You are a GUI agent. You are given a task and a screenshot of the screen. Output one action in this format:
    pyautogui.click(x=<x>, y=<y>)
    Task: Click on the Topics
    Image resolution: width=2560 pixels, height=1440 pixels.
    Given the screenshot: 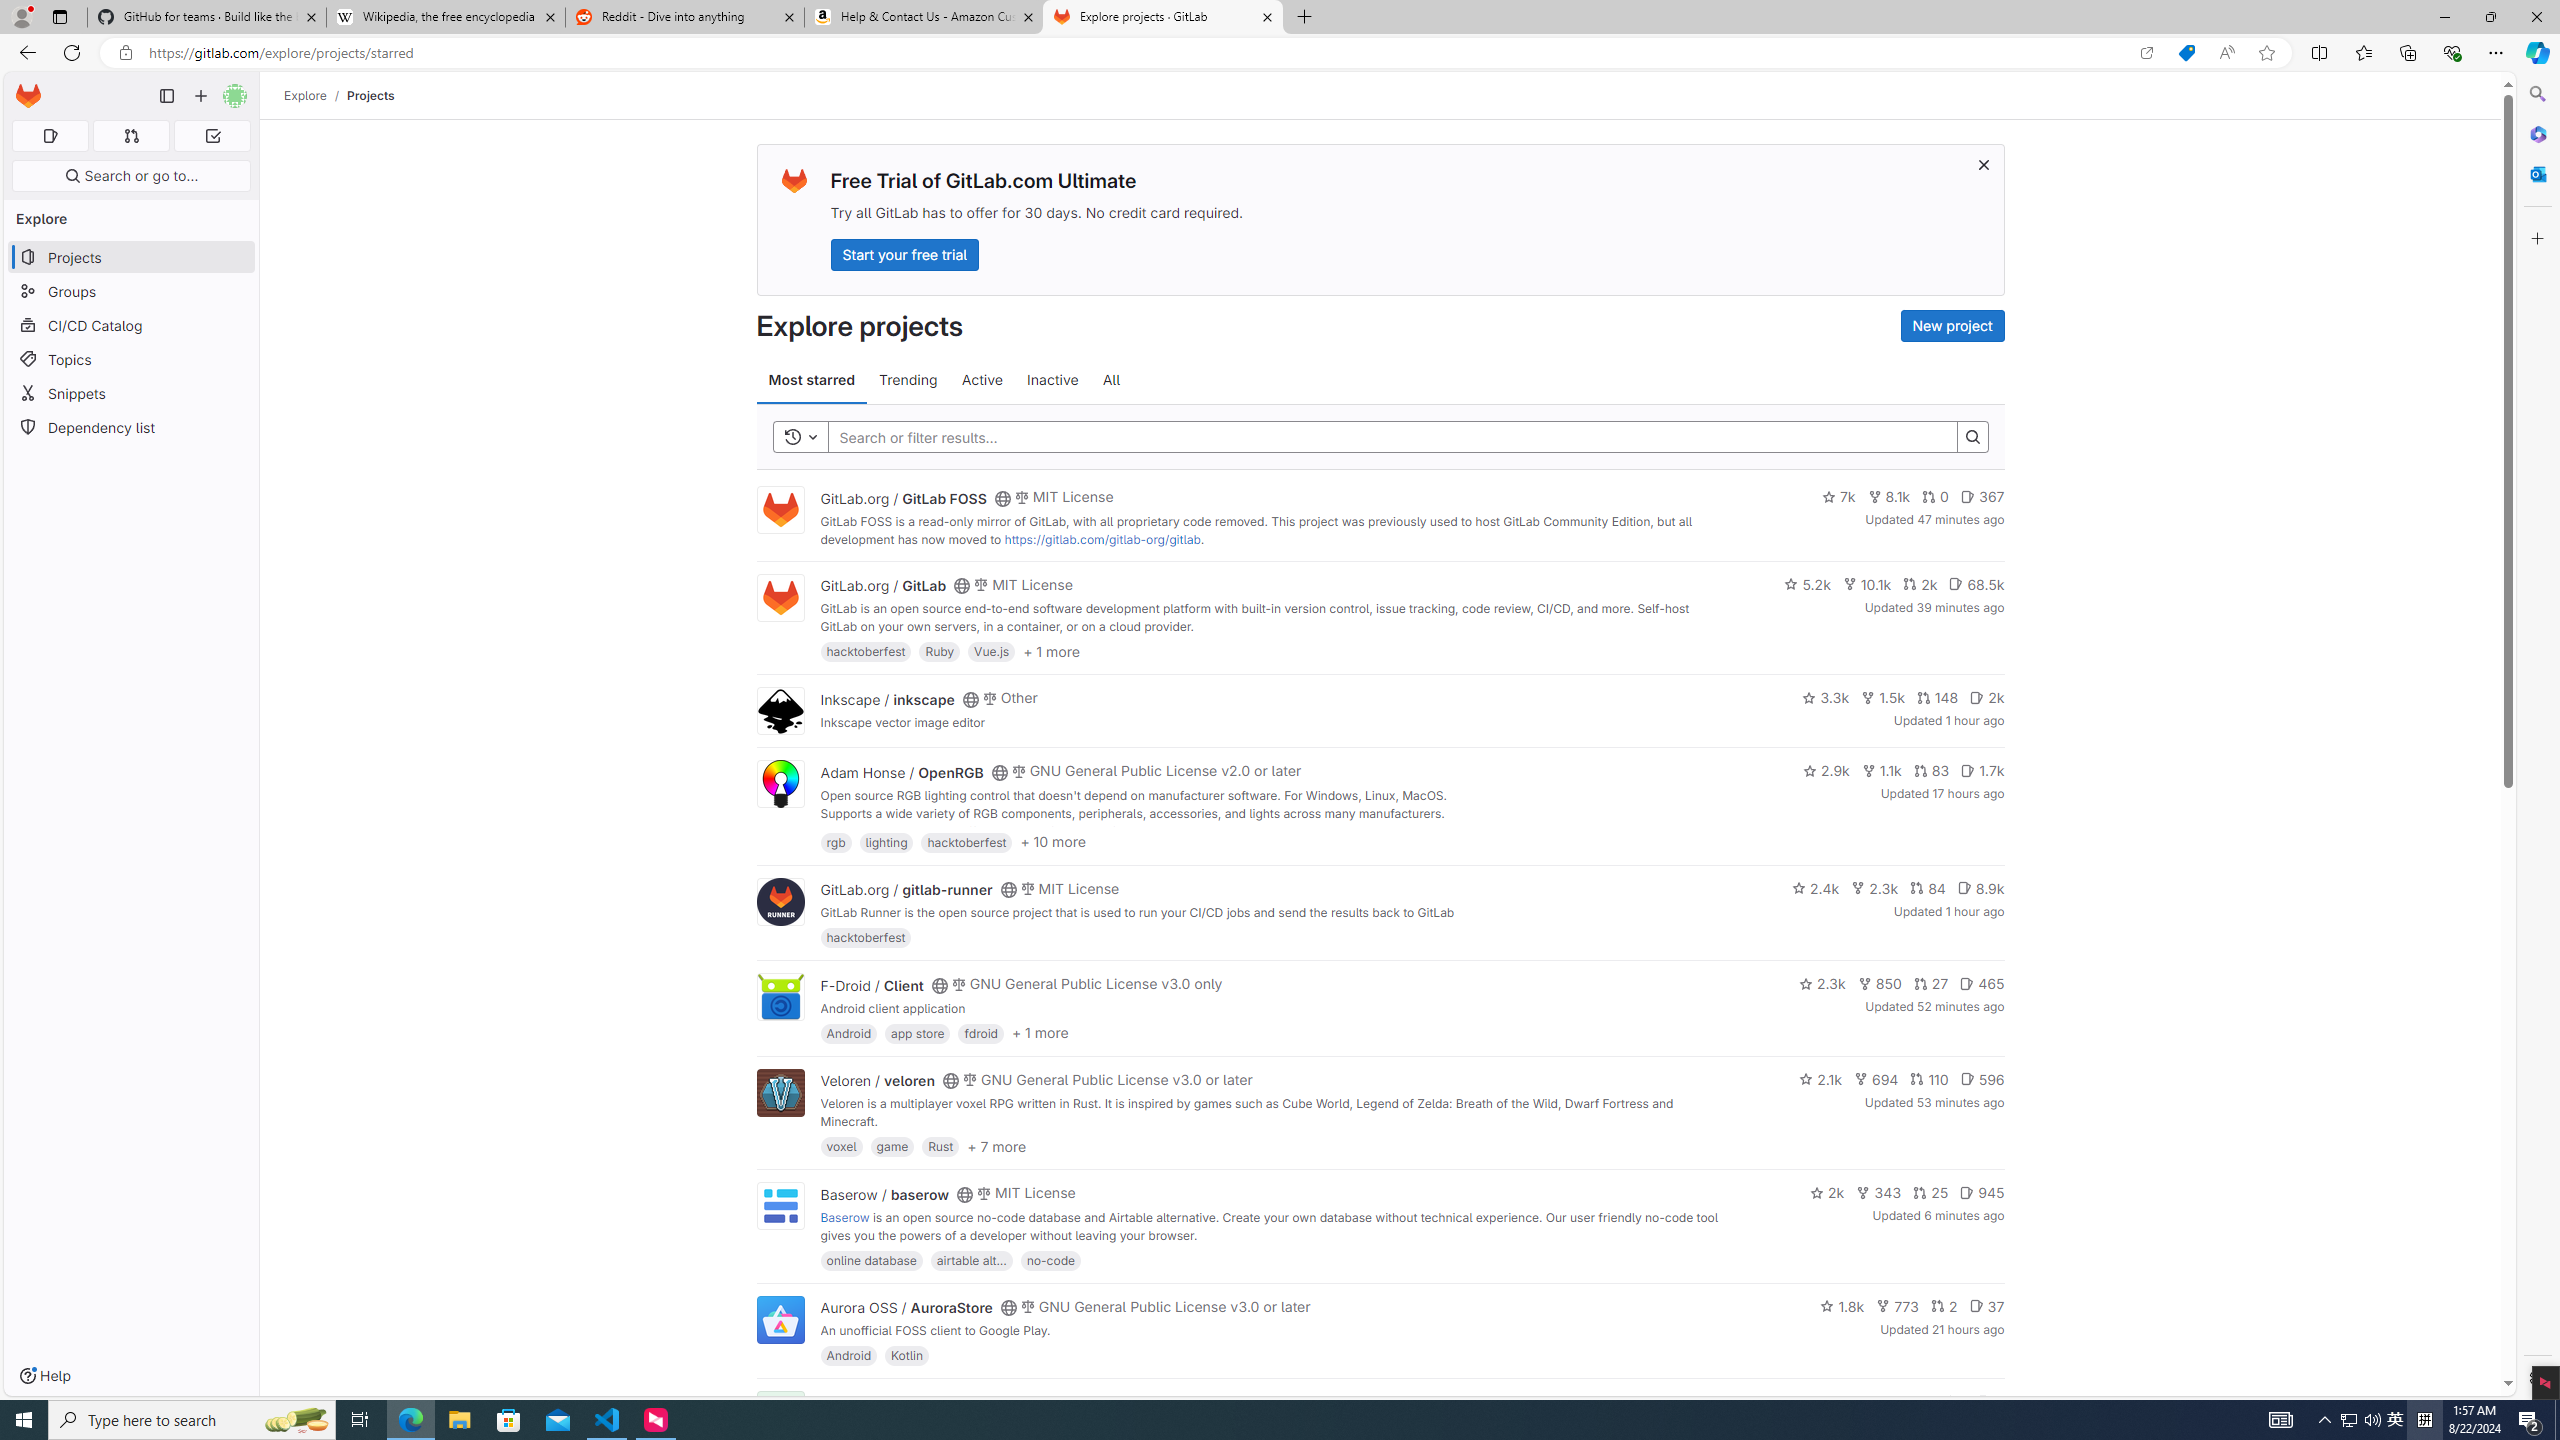 What is the action you would take?
    pyautogui.click(x=132, y=358)
    